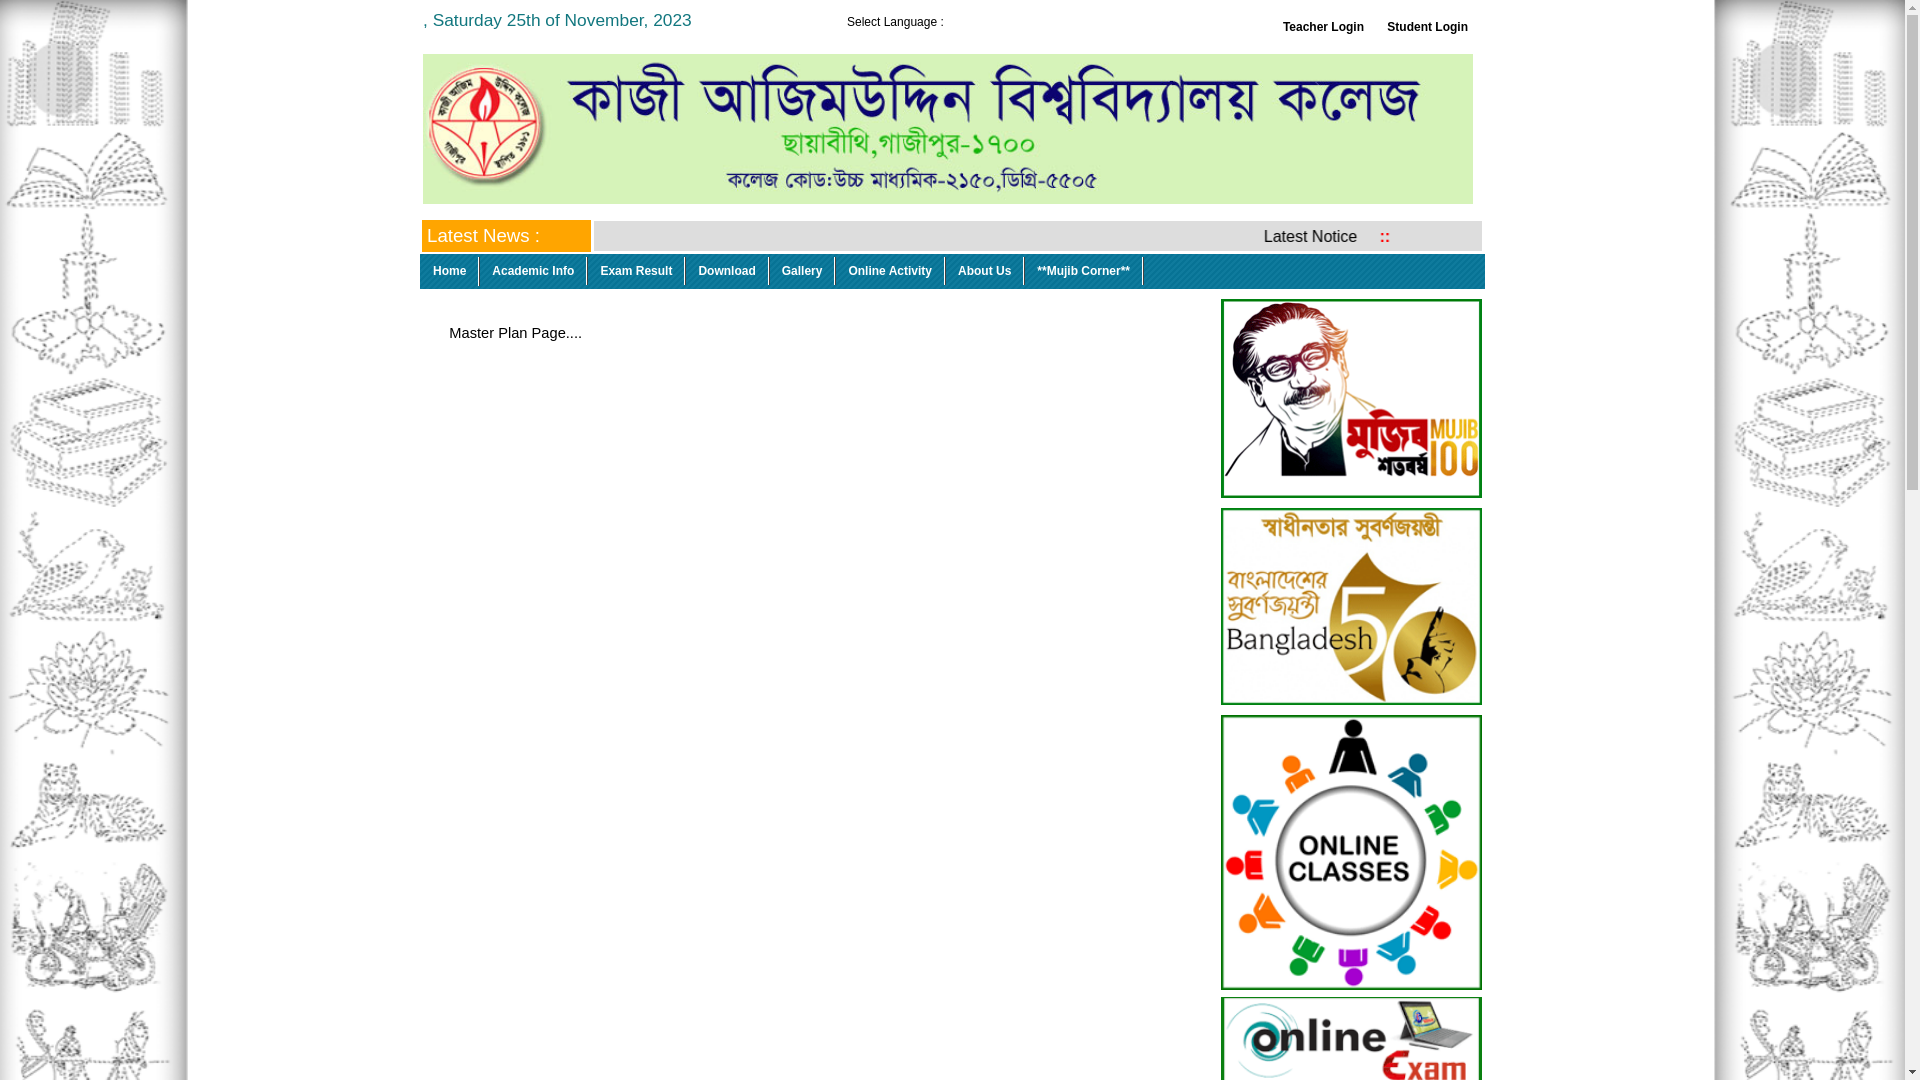 The width and height of the screenshot is (1920, 1080). I want to click on Exam Result, so click(636, 271).